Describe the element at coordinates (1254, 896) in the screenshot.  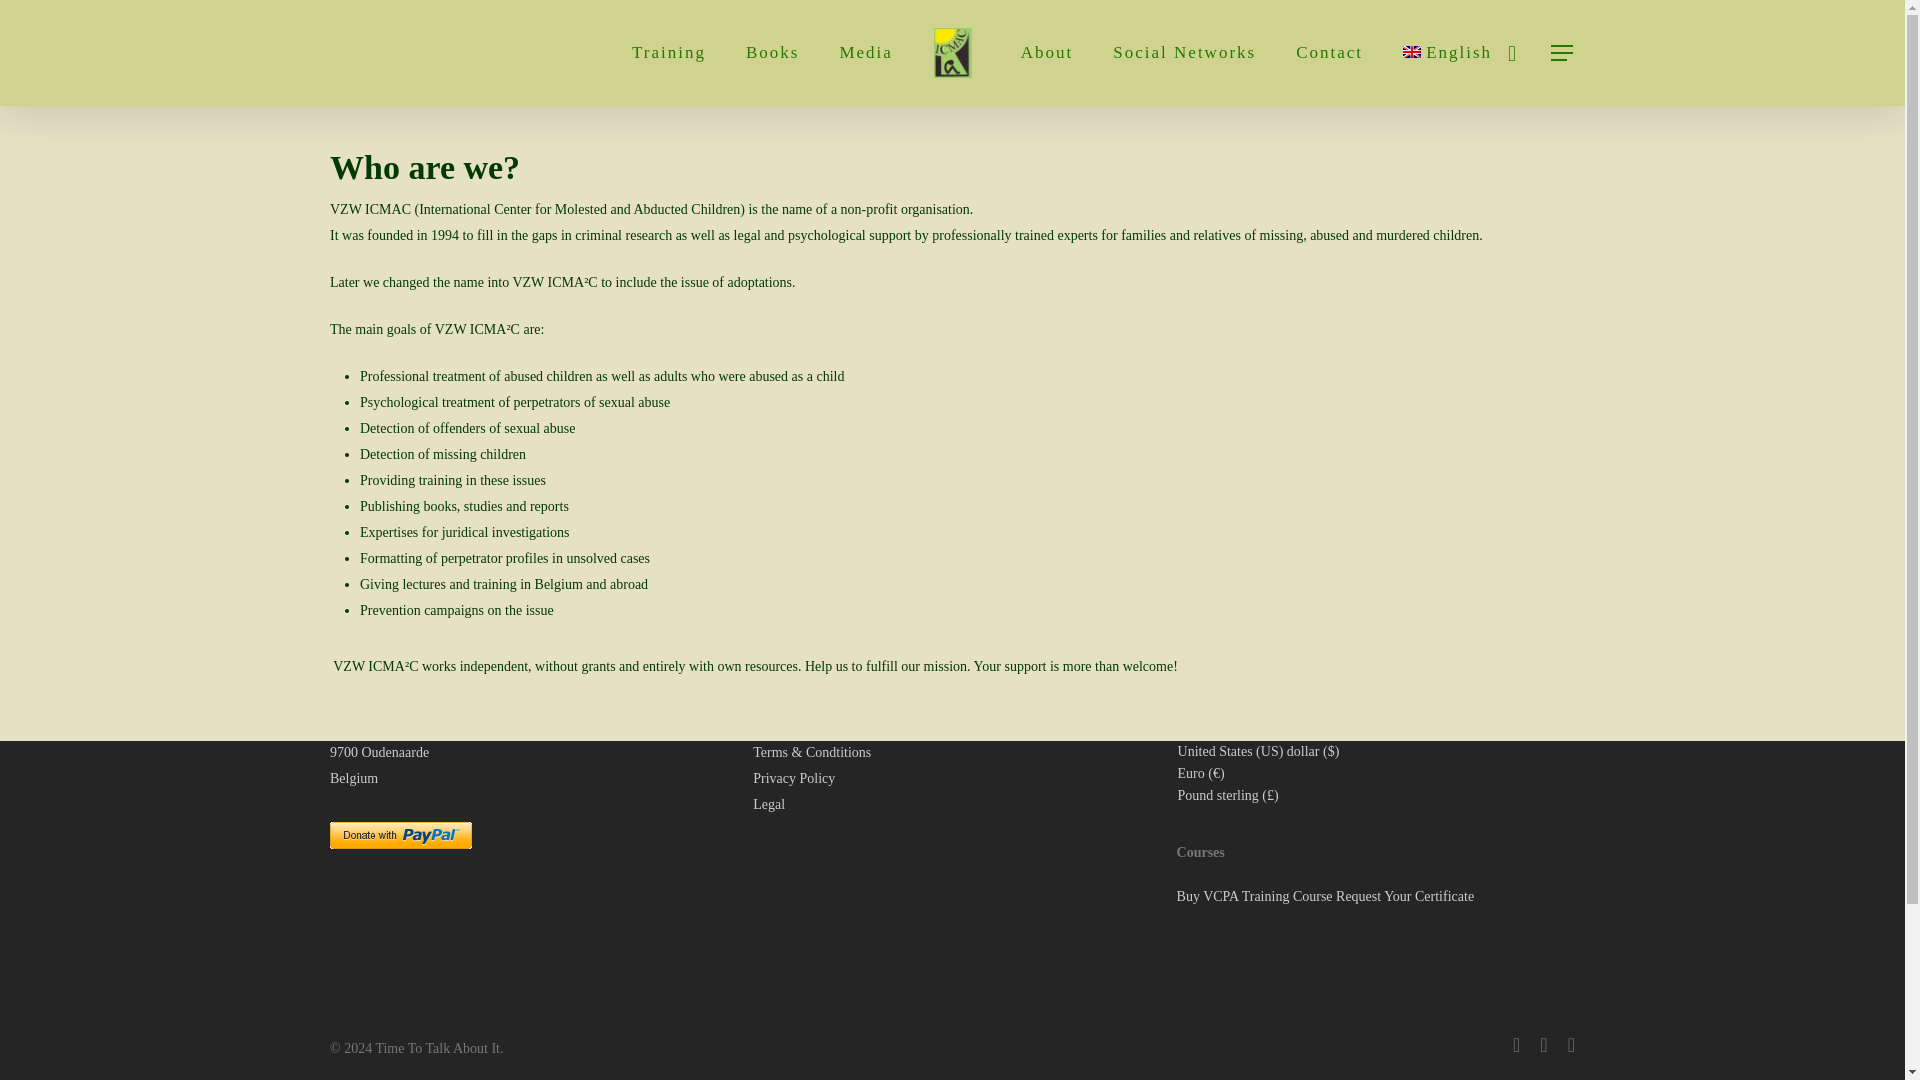
I see `Buy VCPA Training Course` at that location.